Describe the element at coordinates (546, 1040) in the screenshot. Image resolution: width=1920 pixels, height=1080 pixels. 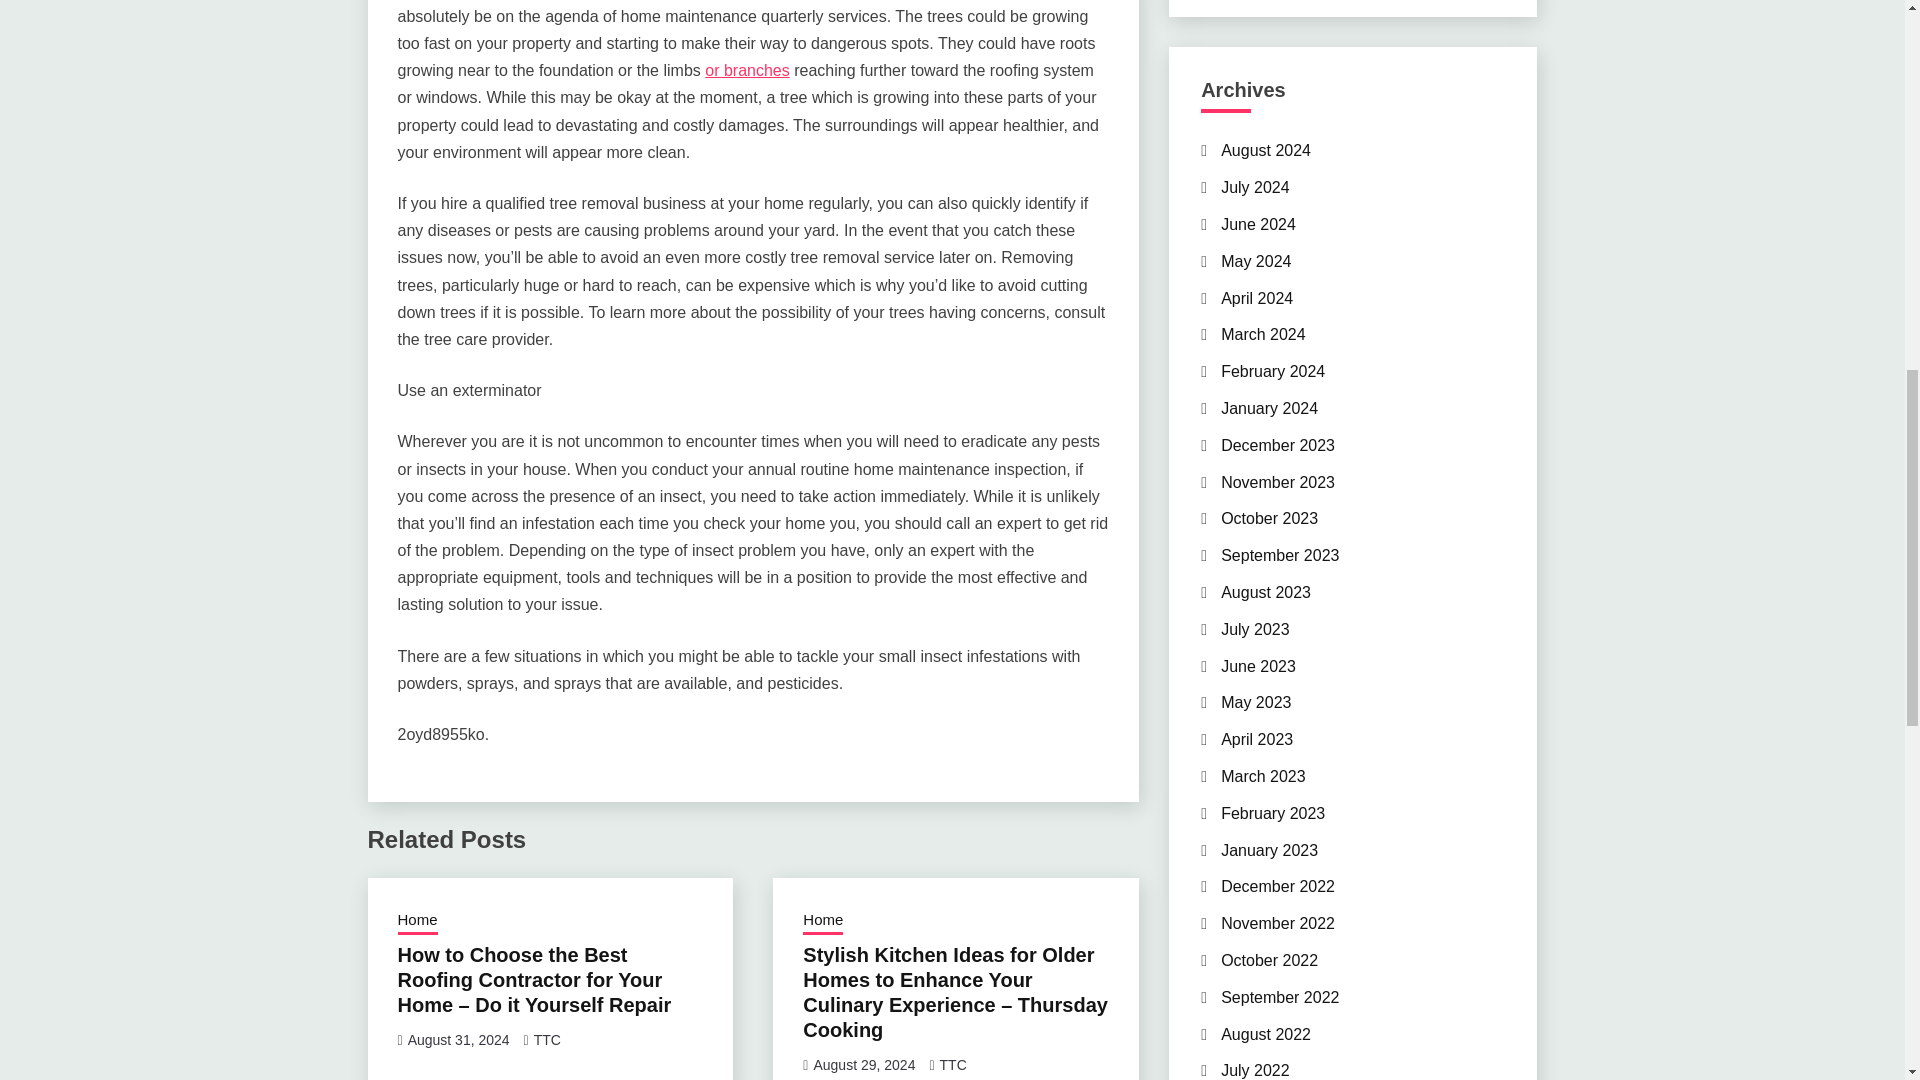
I see `TTC` at that location.